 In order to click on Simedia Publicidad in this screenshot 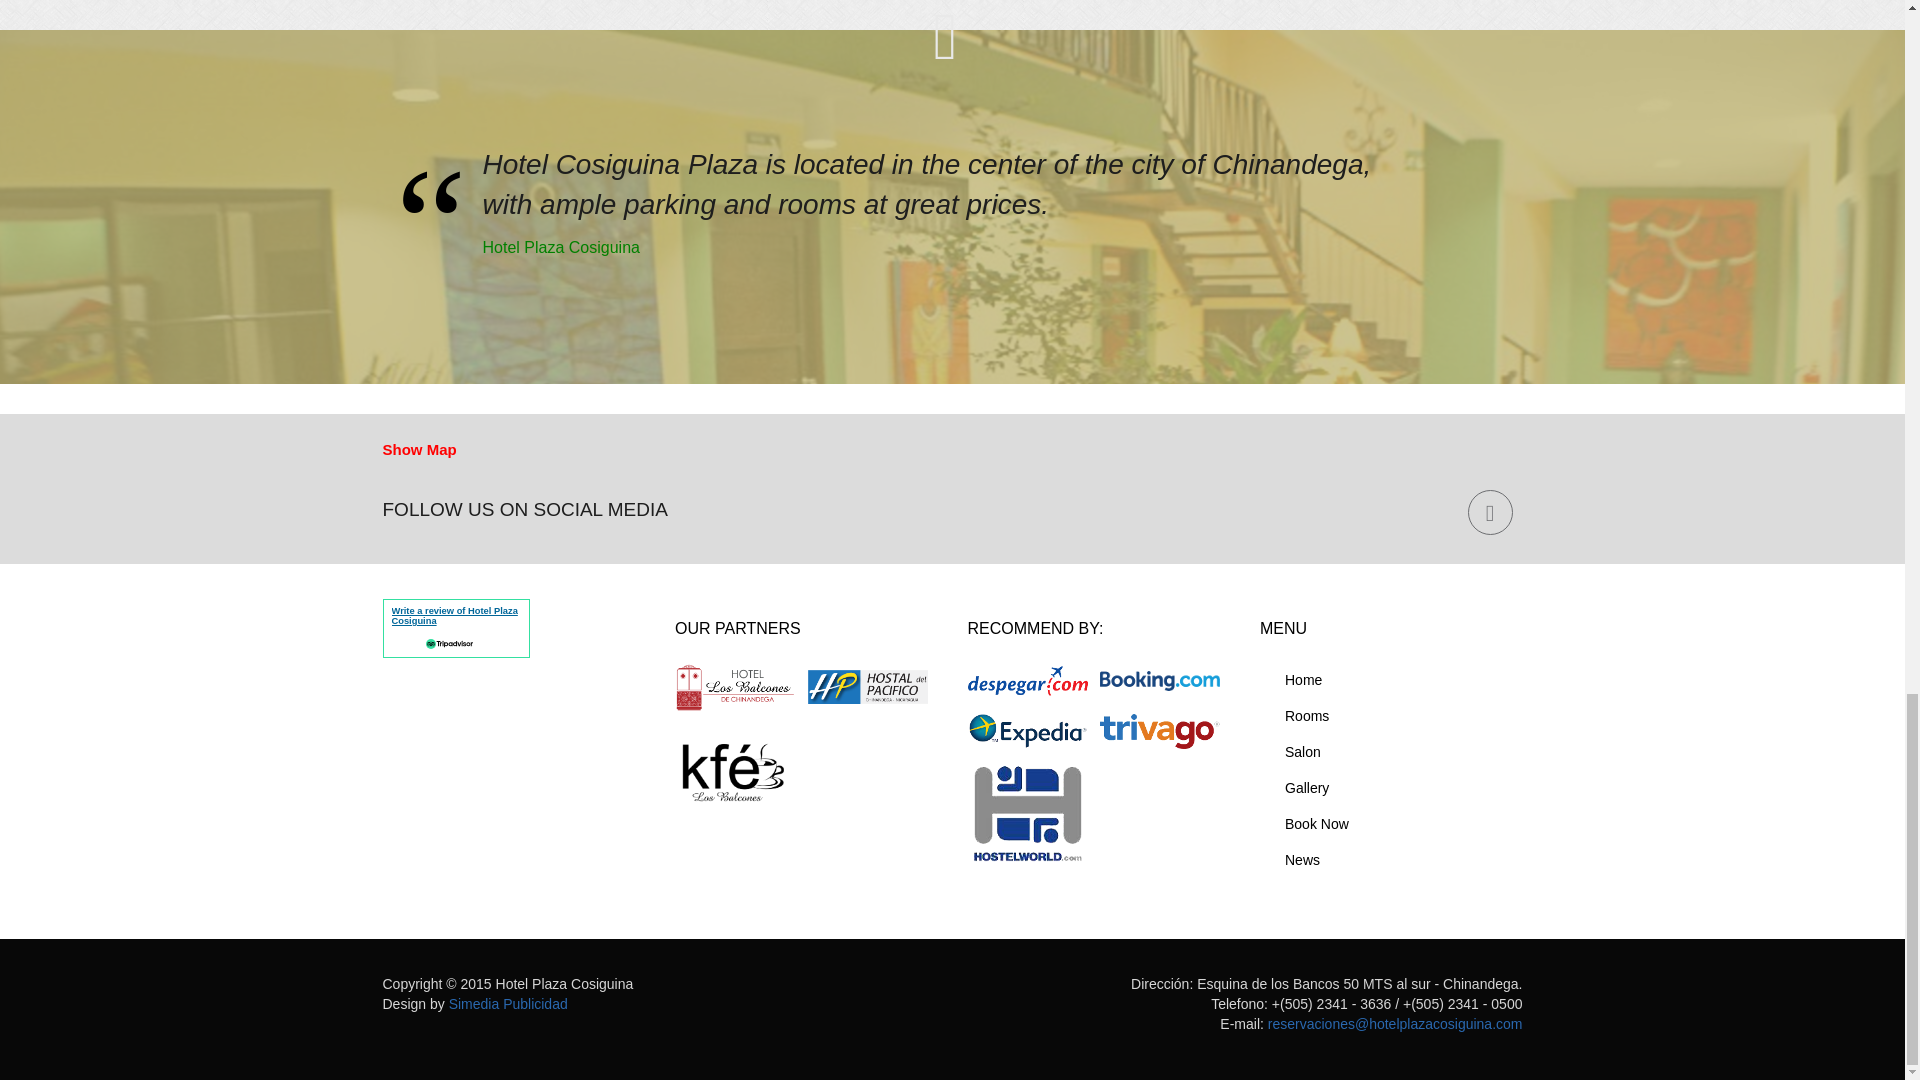, I will do `click(508, 1003)`.